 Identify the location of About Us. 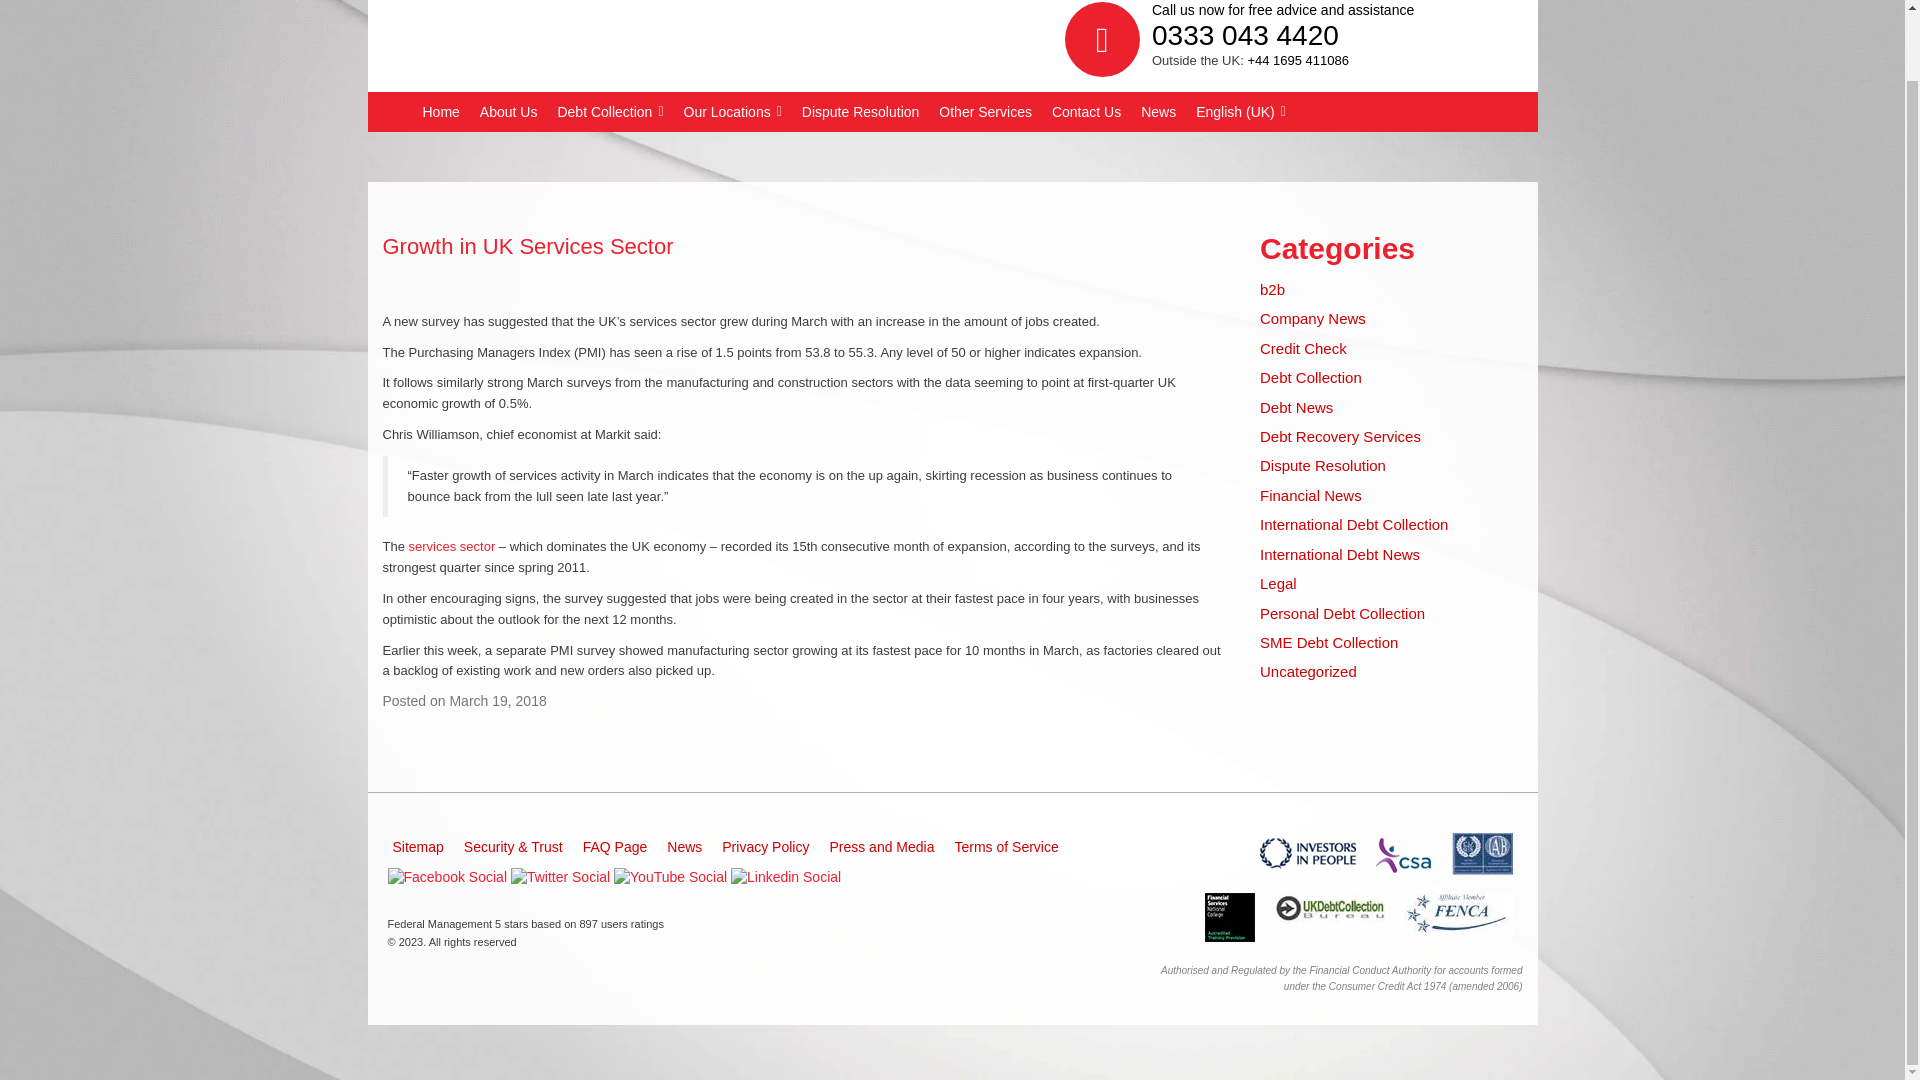
(508, 111).